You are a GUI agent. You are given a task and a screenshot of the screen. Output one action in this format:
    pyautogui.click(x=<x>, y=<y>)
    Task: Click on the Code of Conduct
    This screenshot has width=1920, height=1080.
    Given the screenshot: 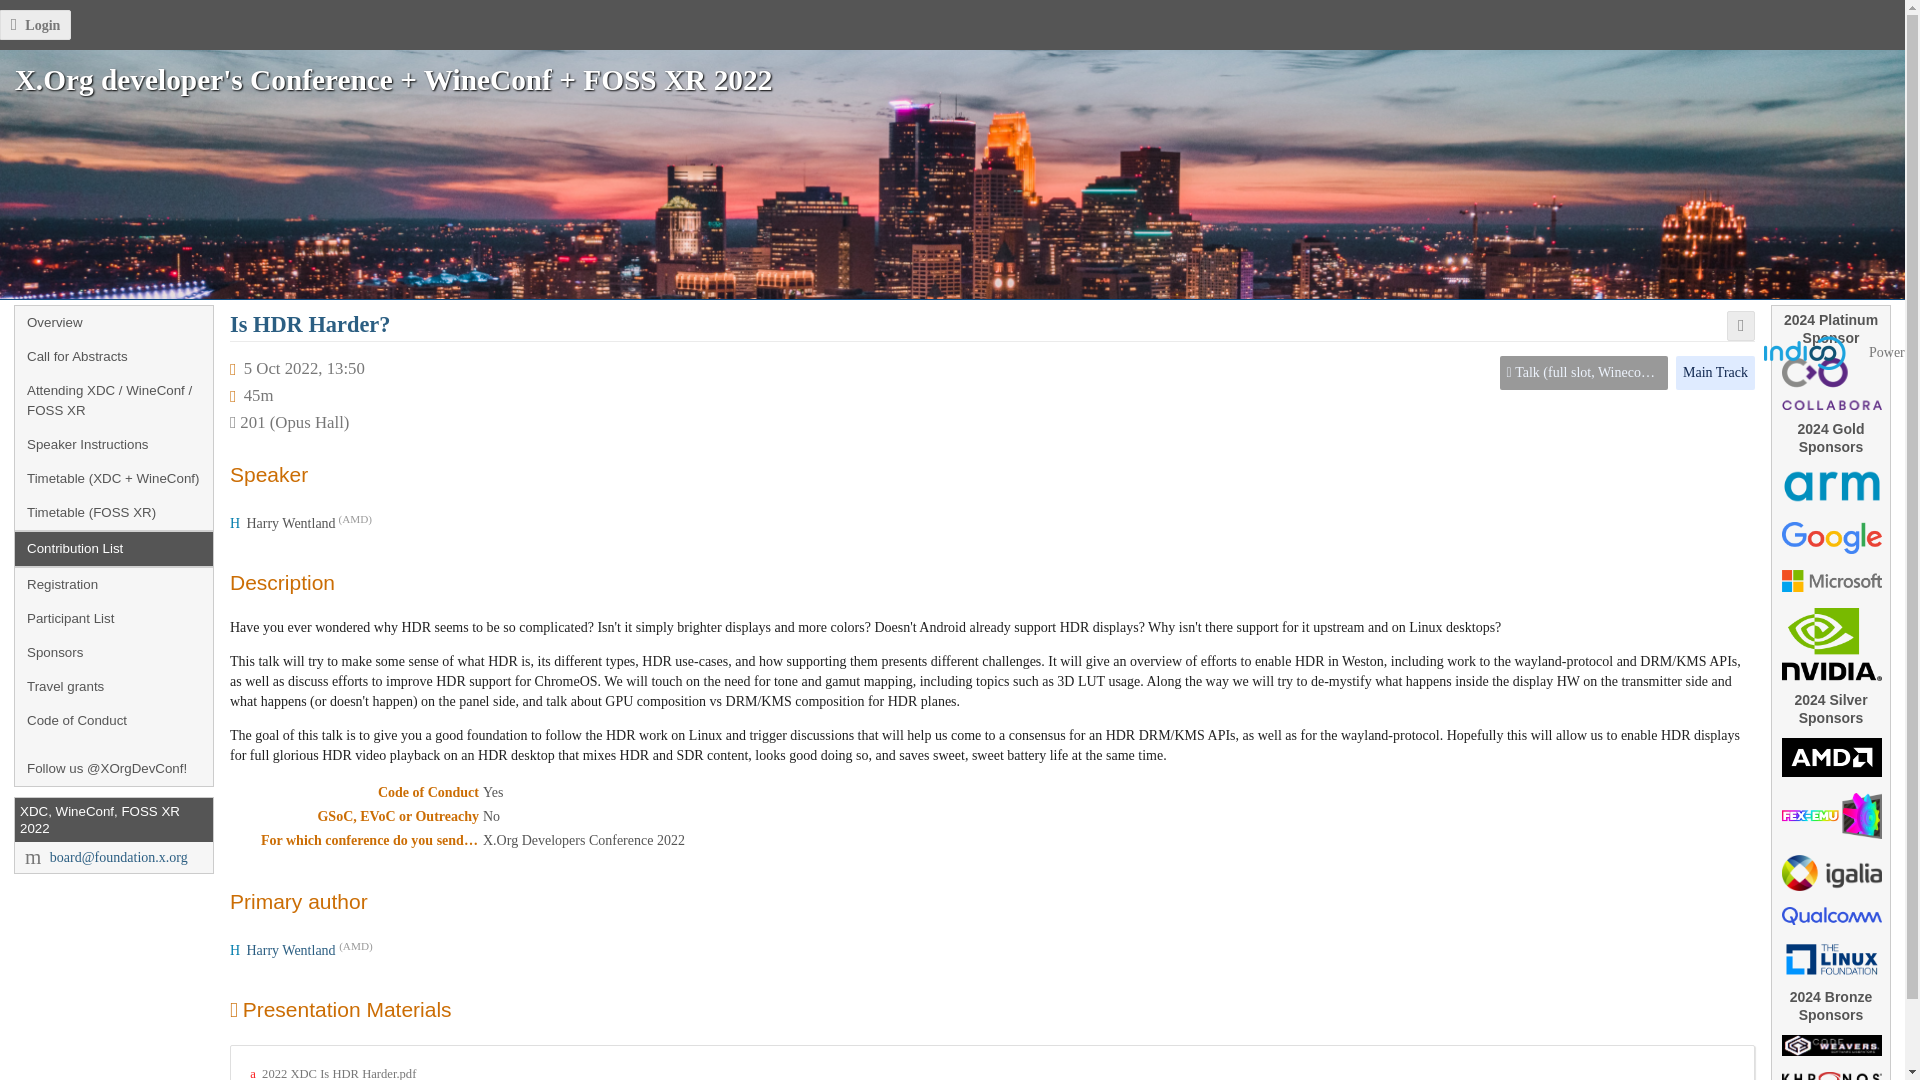 What is the action you would take?
    pyautogui.click(x=114, y=720)
    